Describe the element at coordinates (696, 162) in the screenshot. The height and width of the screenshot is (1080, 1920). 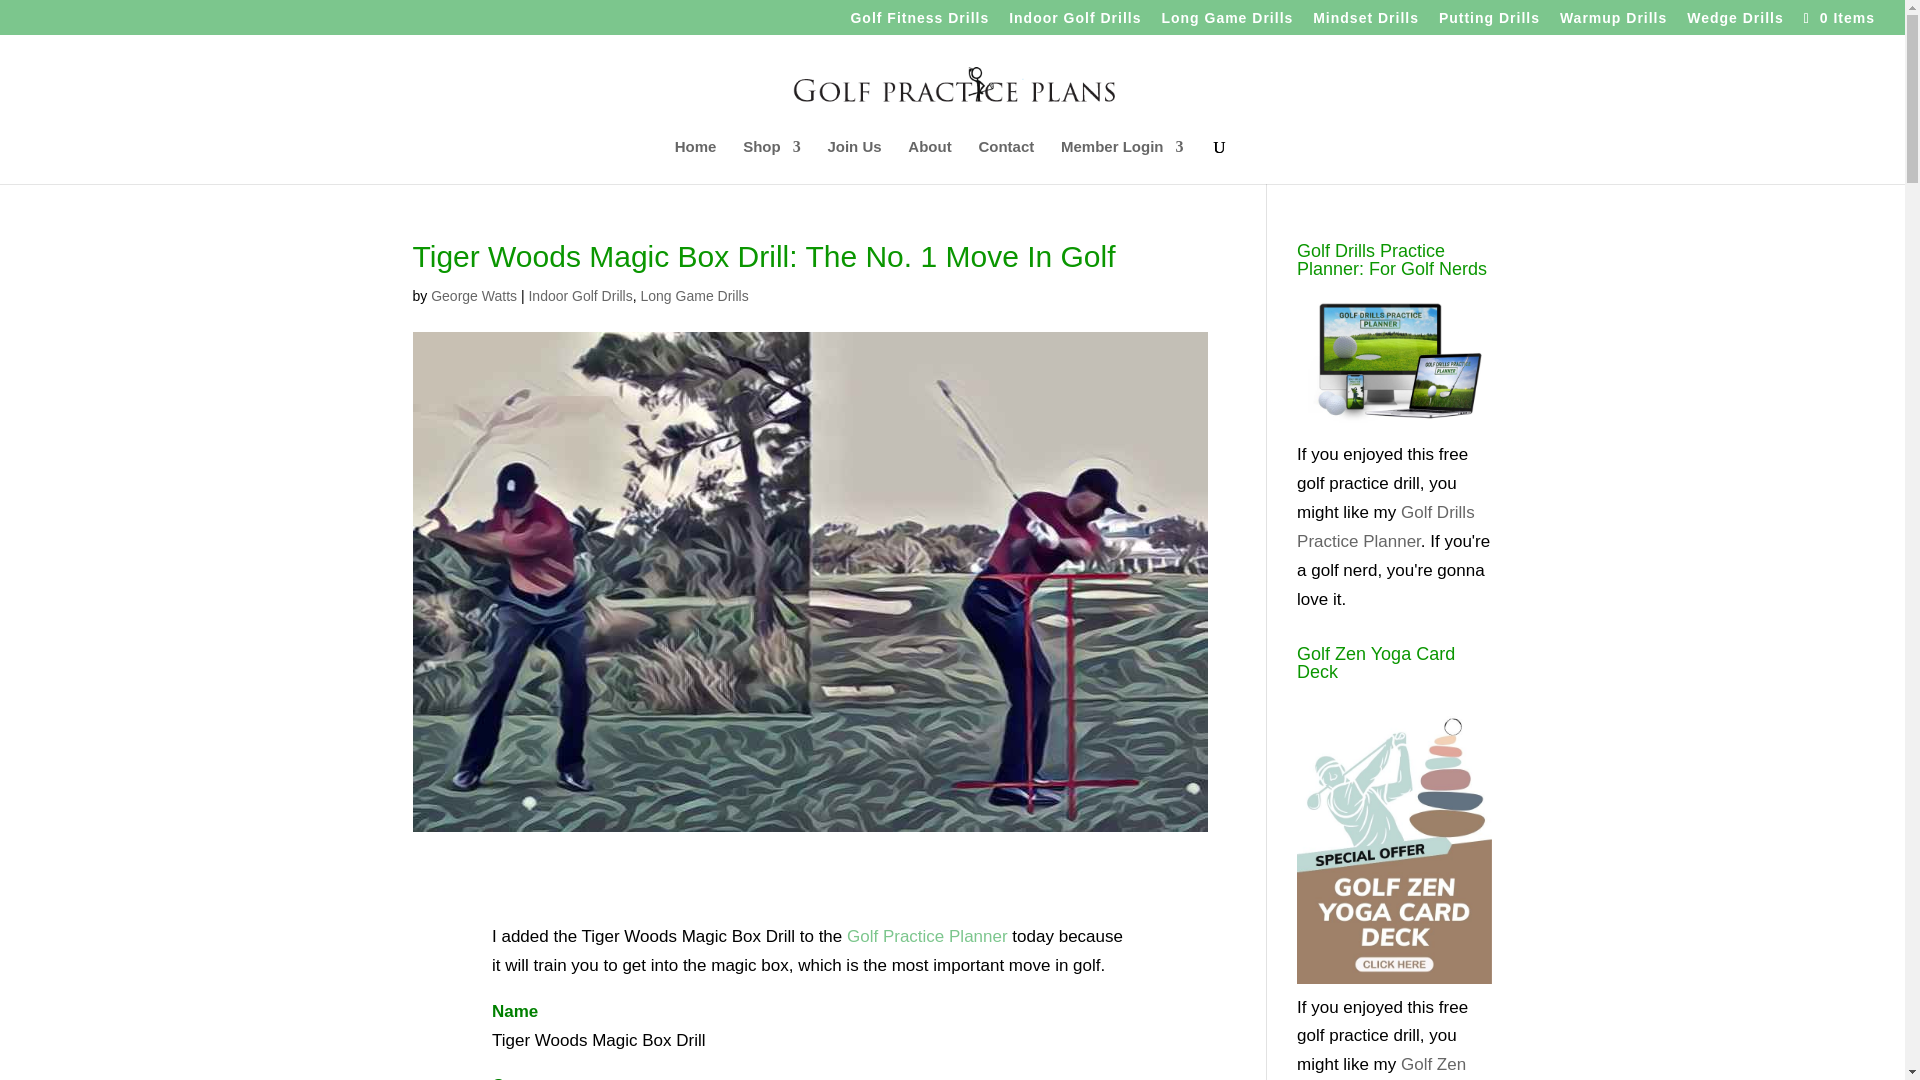
I see `Home` at that location.